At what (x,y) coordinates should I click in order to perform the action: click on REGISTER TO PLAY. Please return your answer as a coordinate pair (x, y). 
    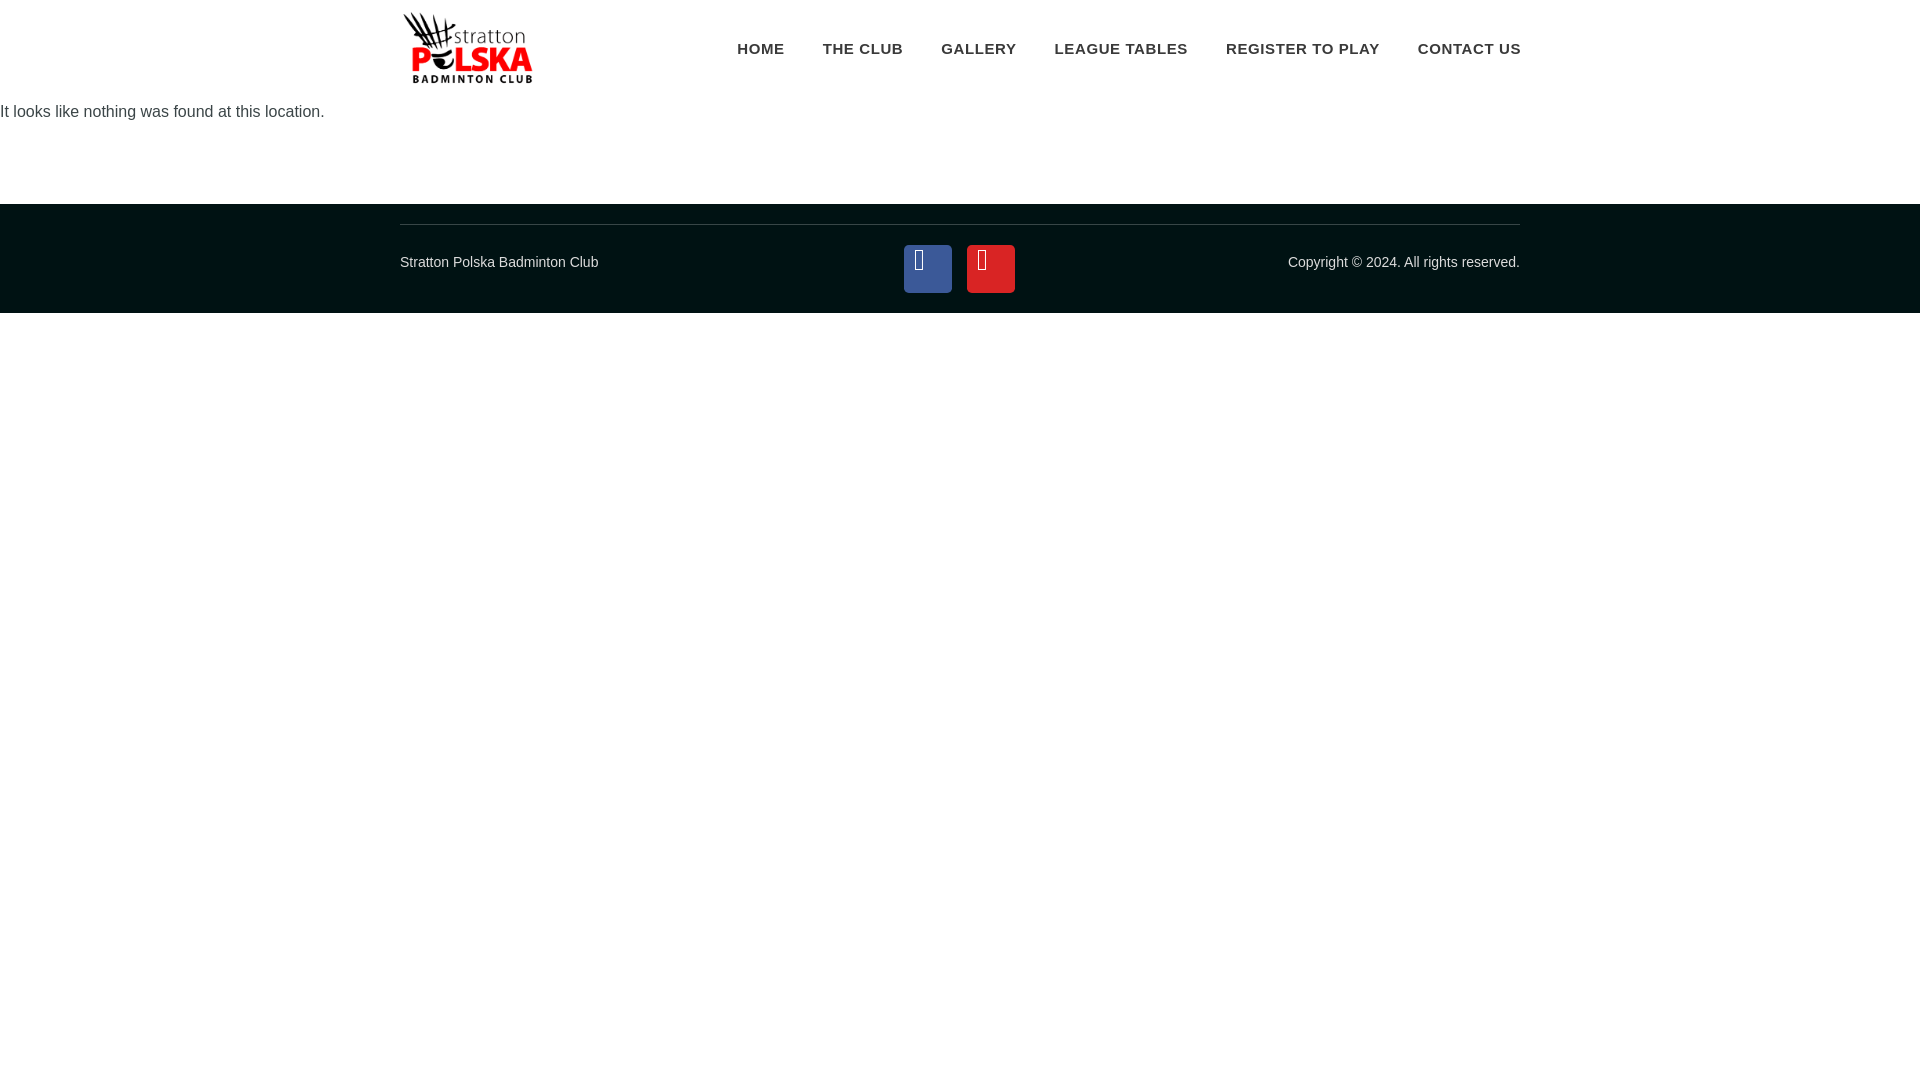
    Looking at the image, I should click on (1302, 48).